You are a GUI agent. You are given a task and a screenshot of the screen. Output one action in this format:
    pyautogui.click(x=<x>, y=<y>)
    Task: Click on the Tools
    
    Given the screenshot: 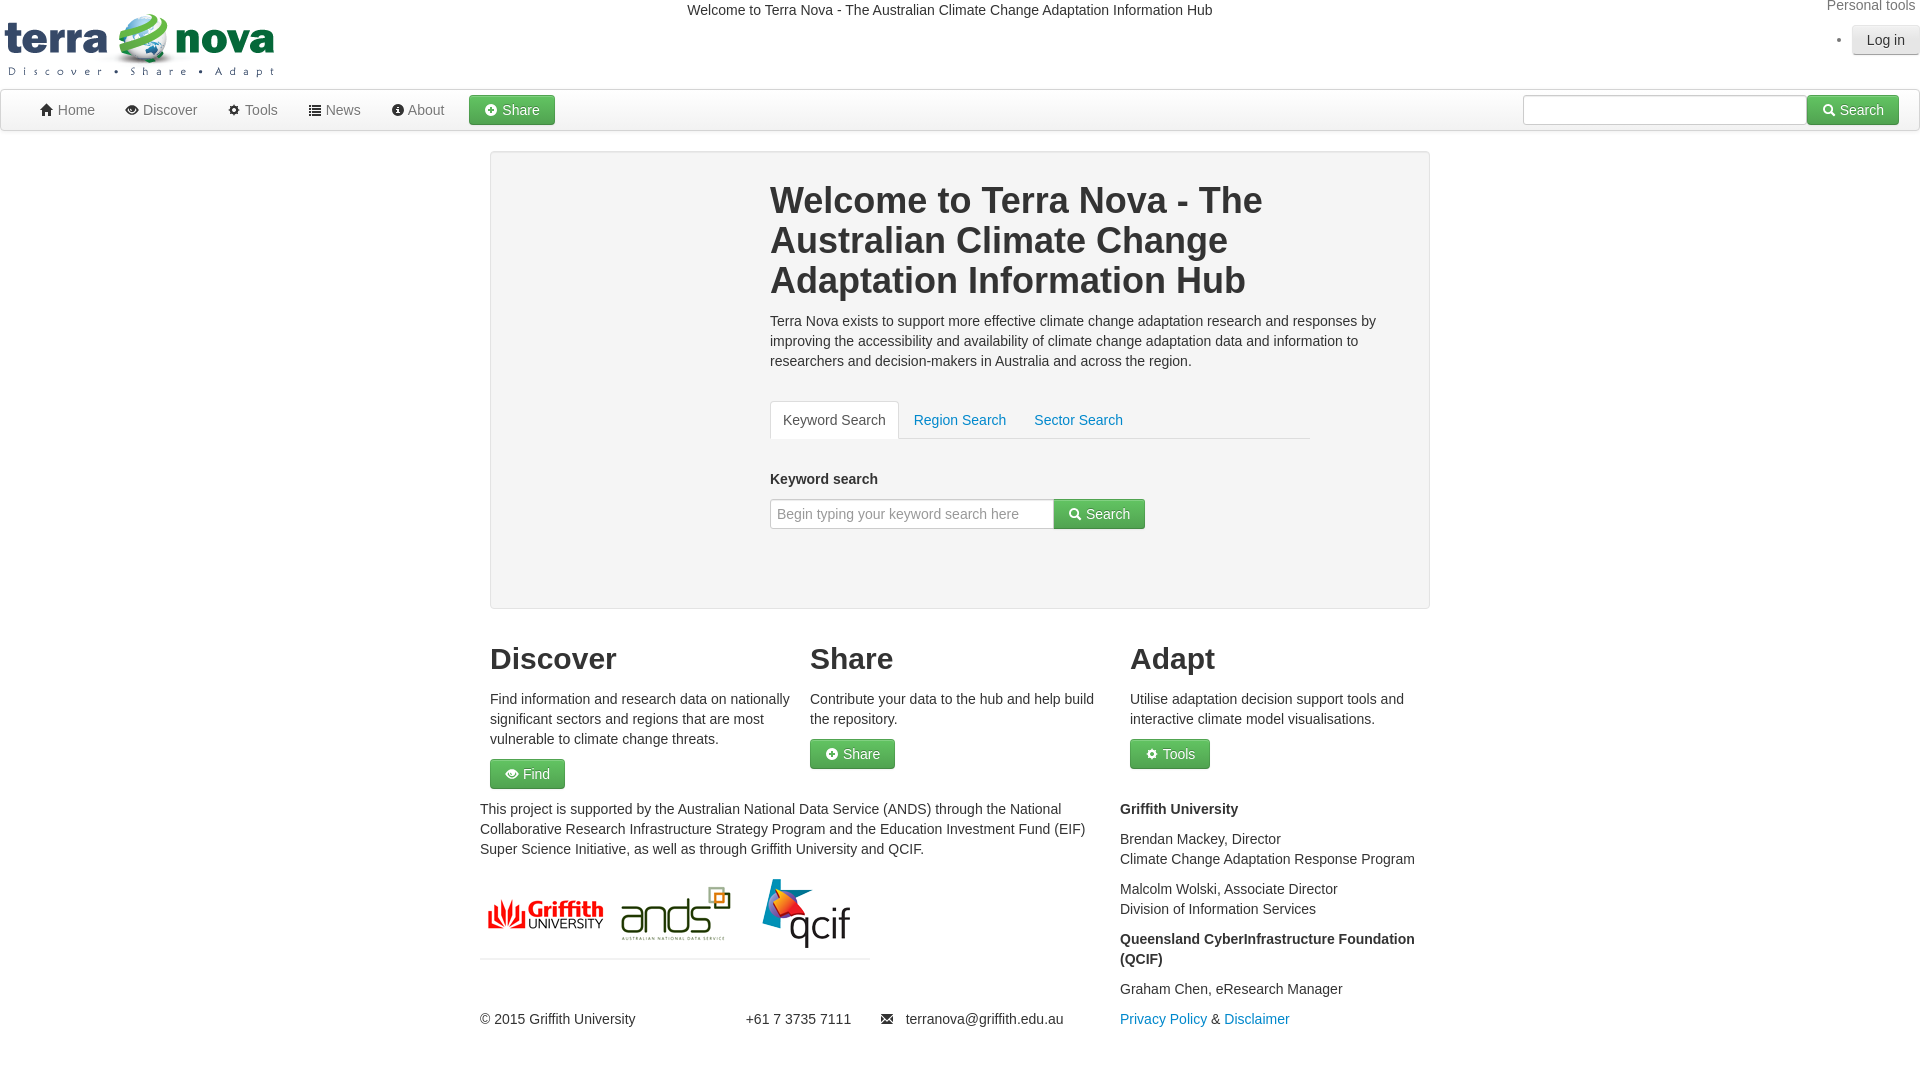 What is the action you would take?
    pyautogui.click(x=1170, y=754)
    